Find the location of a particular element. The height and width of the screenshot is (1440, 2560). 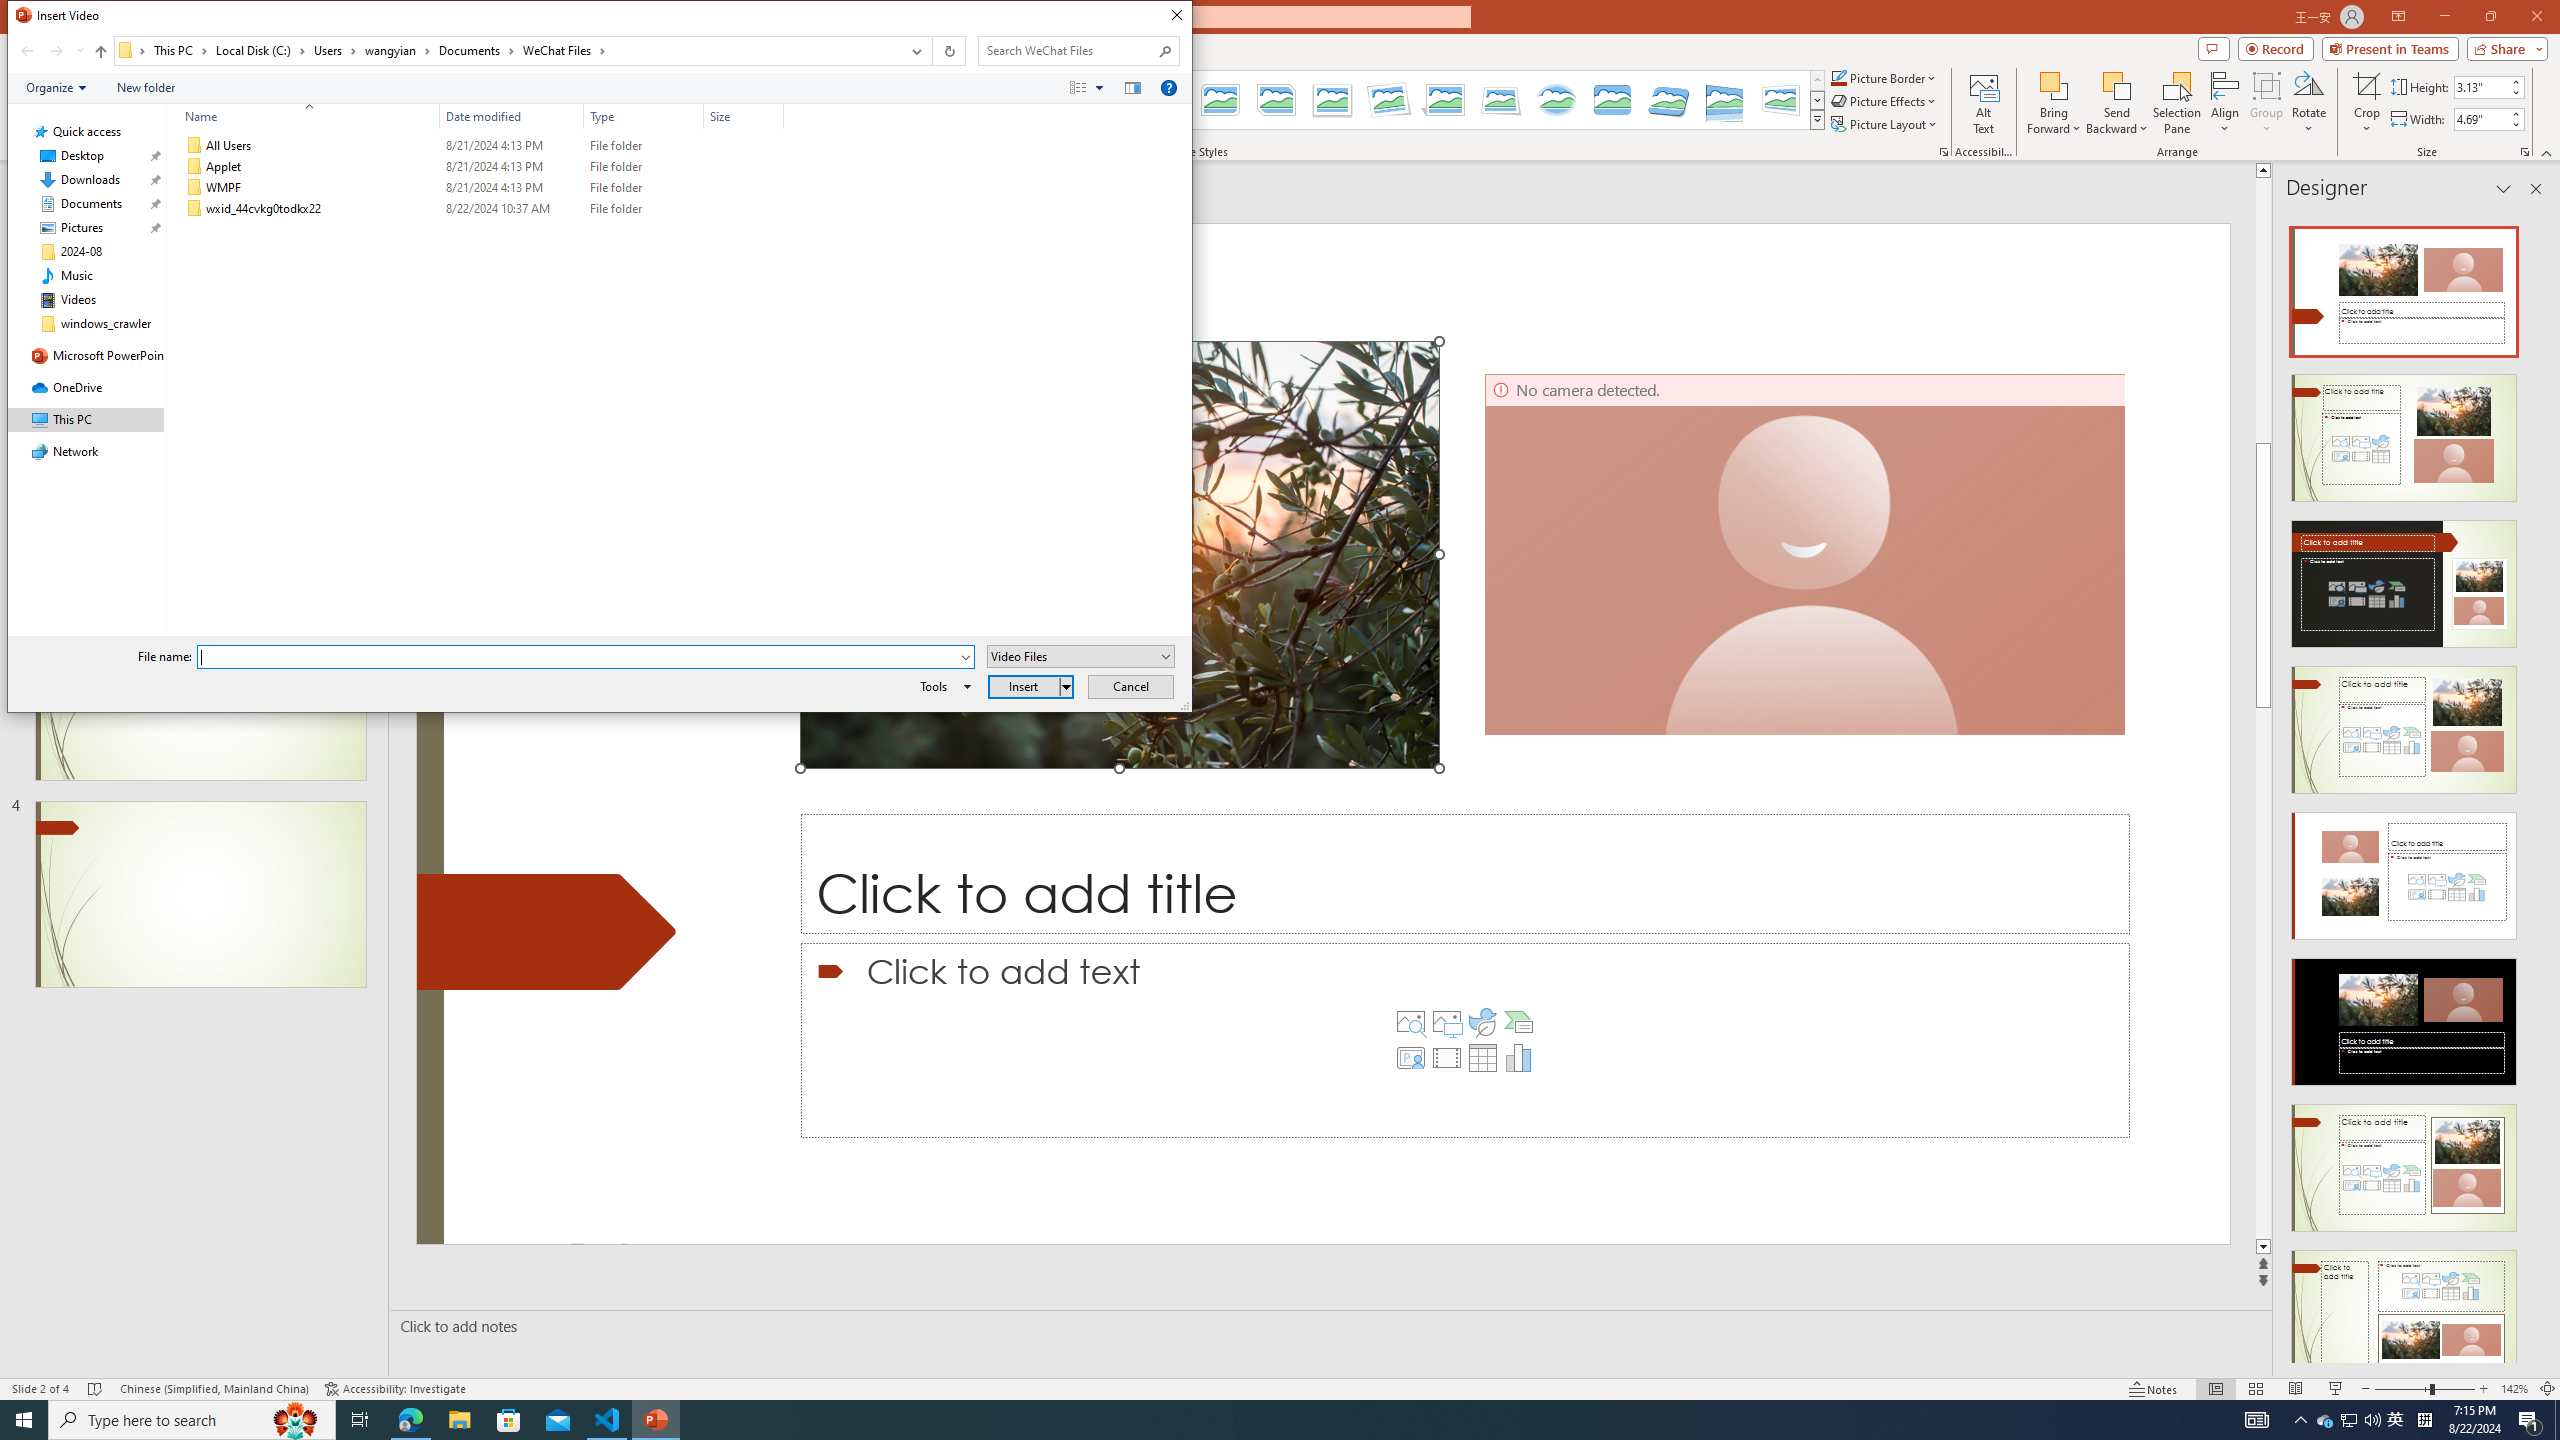

Camera 7, No camera detected. is located at coordinates (1806, 554).